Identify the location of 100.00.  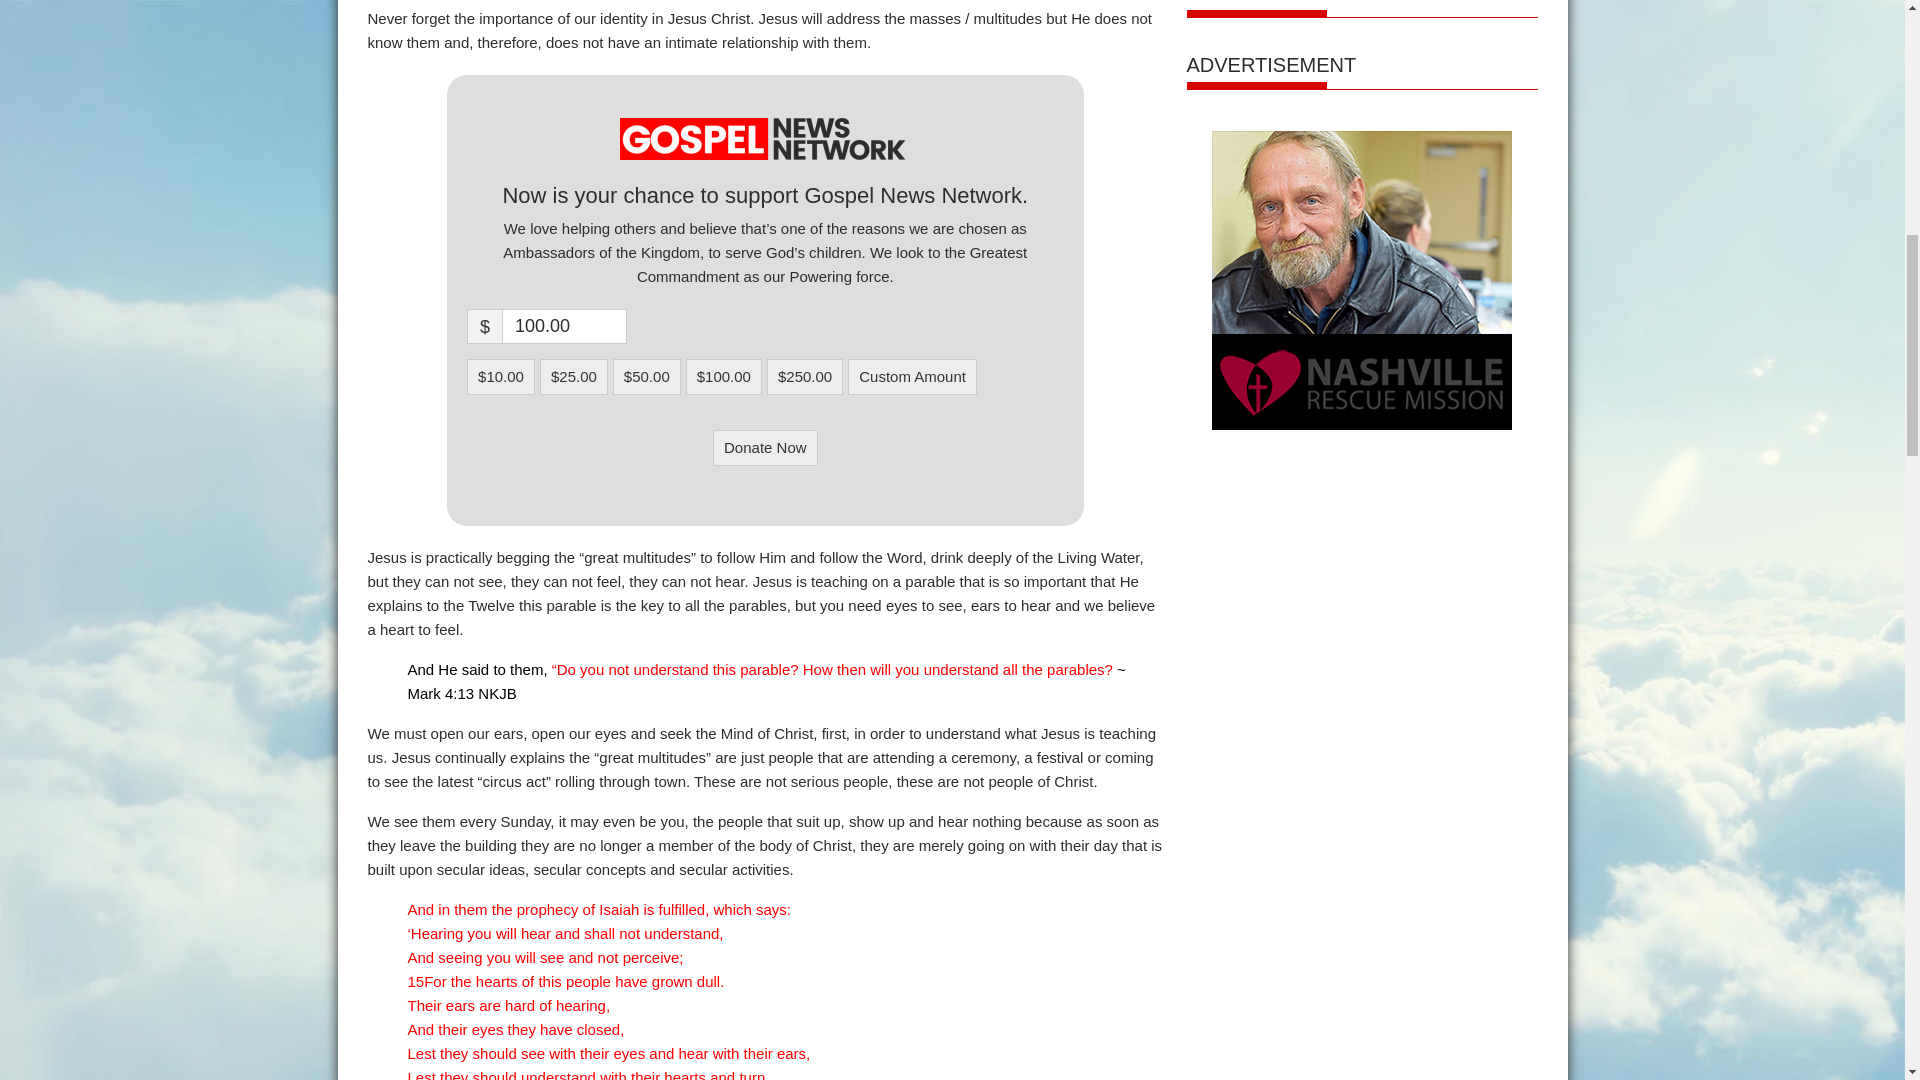
(564, 326).